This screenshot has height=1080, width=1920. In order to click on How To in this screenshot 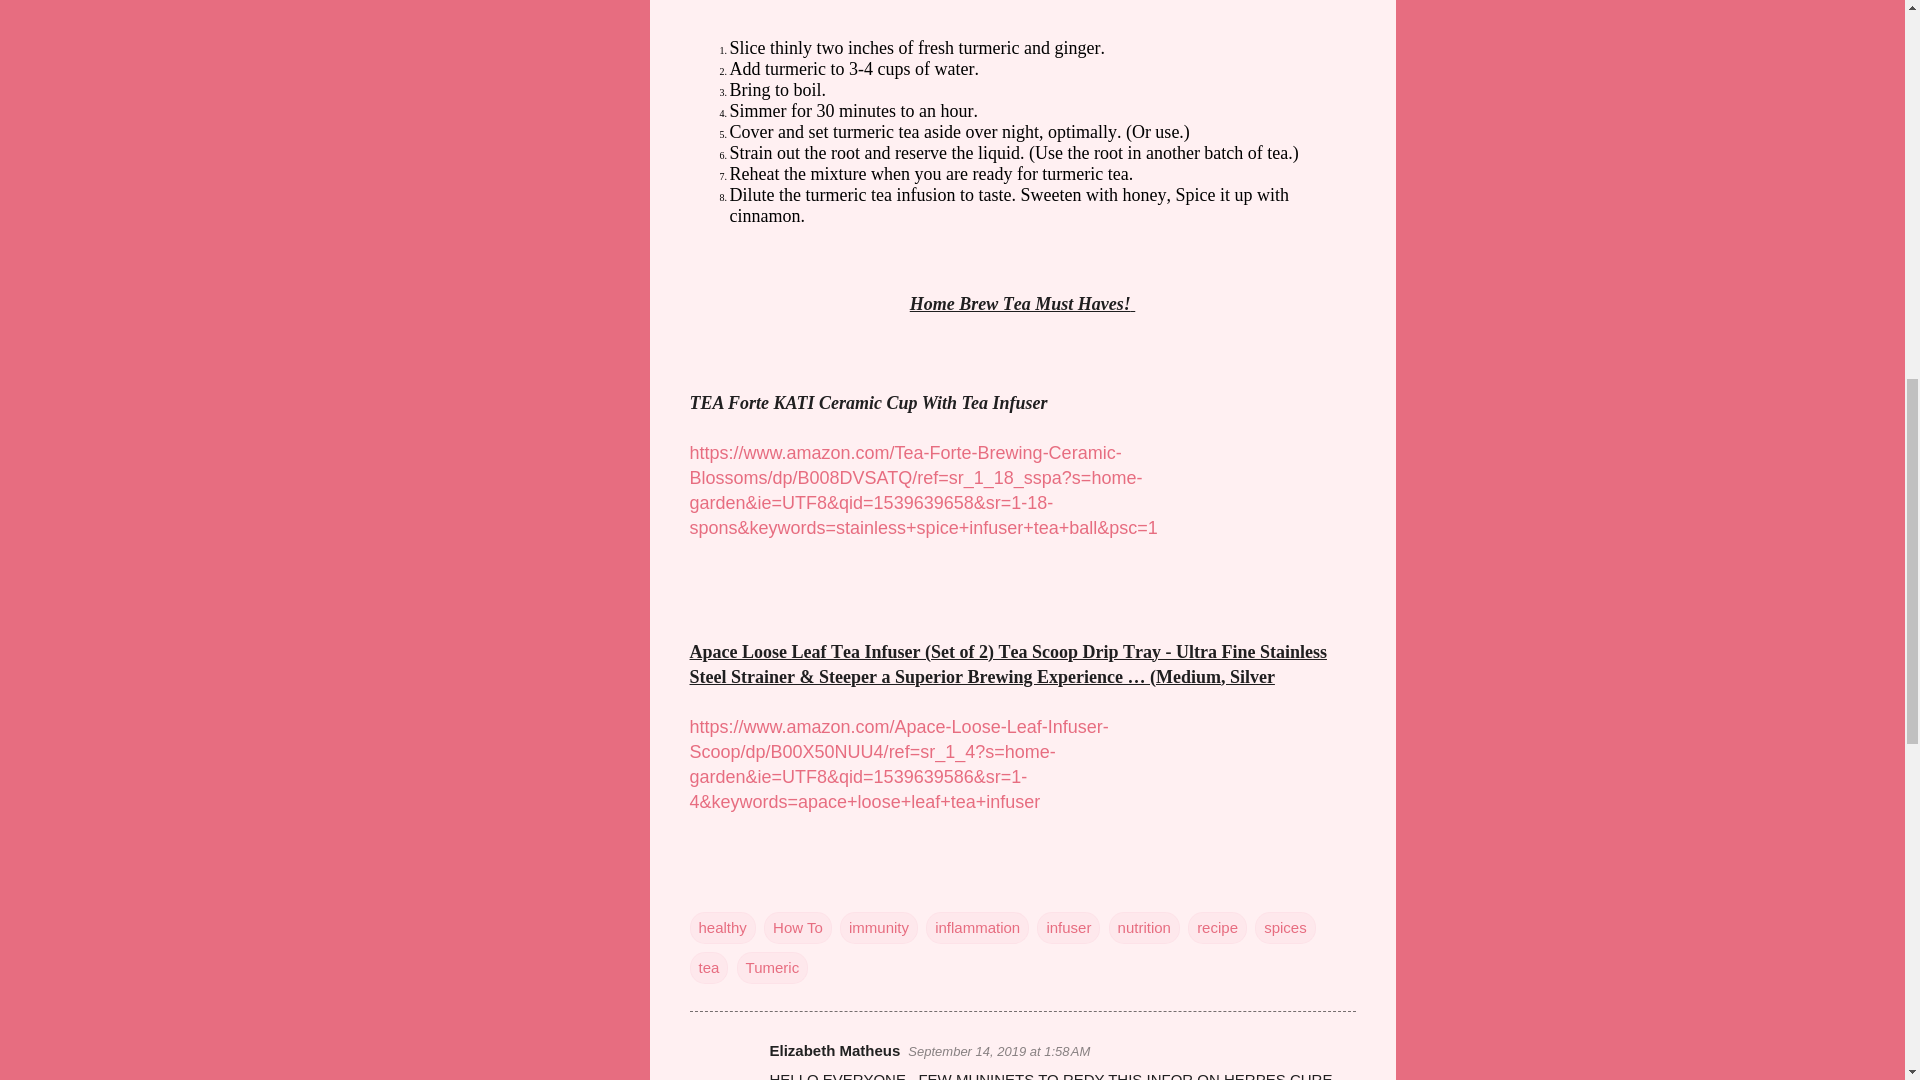, I will do `click(798, 927)`.